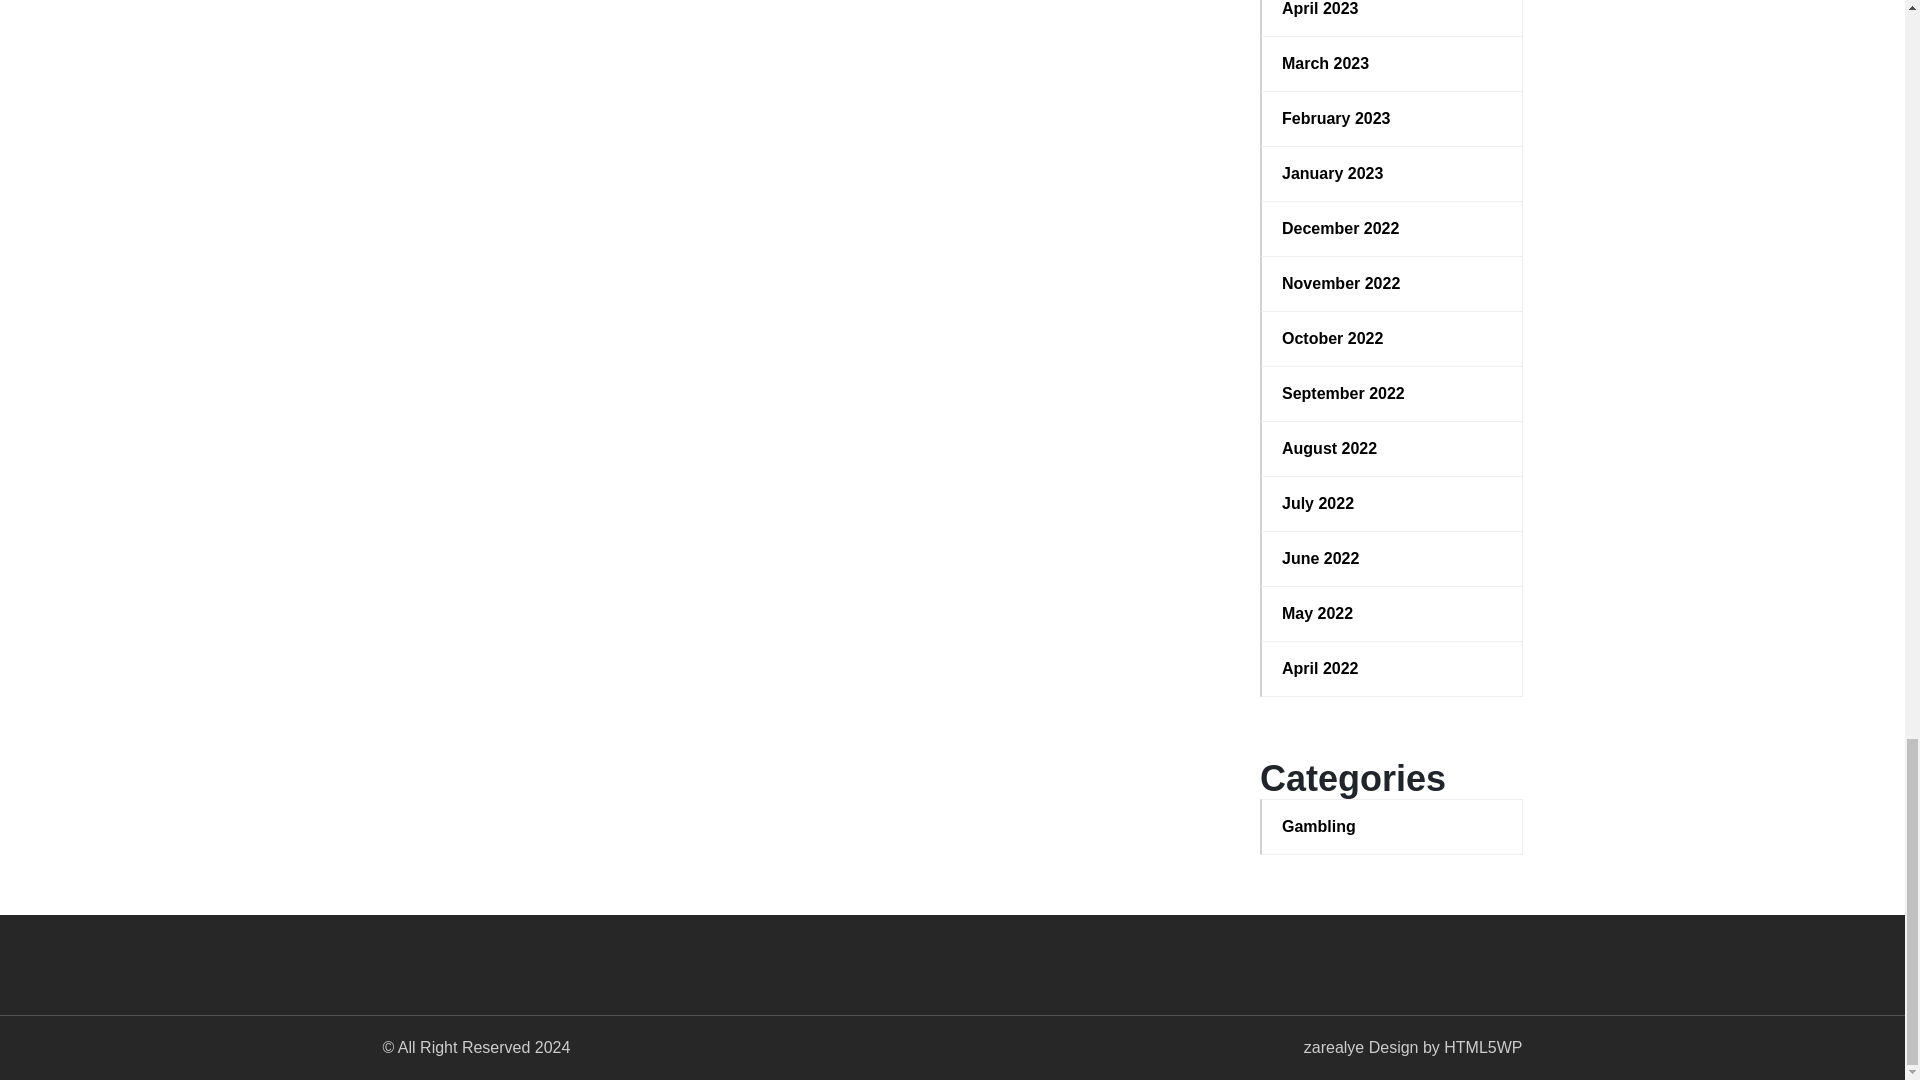 The image size is (1920, 1080). Describe the element at coordinates (1392, 10) in the screenshot. I see `April 2023` at that location.